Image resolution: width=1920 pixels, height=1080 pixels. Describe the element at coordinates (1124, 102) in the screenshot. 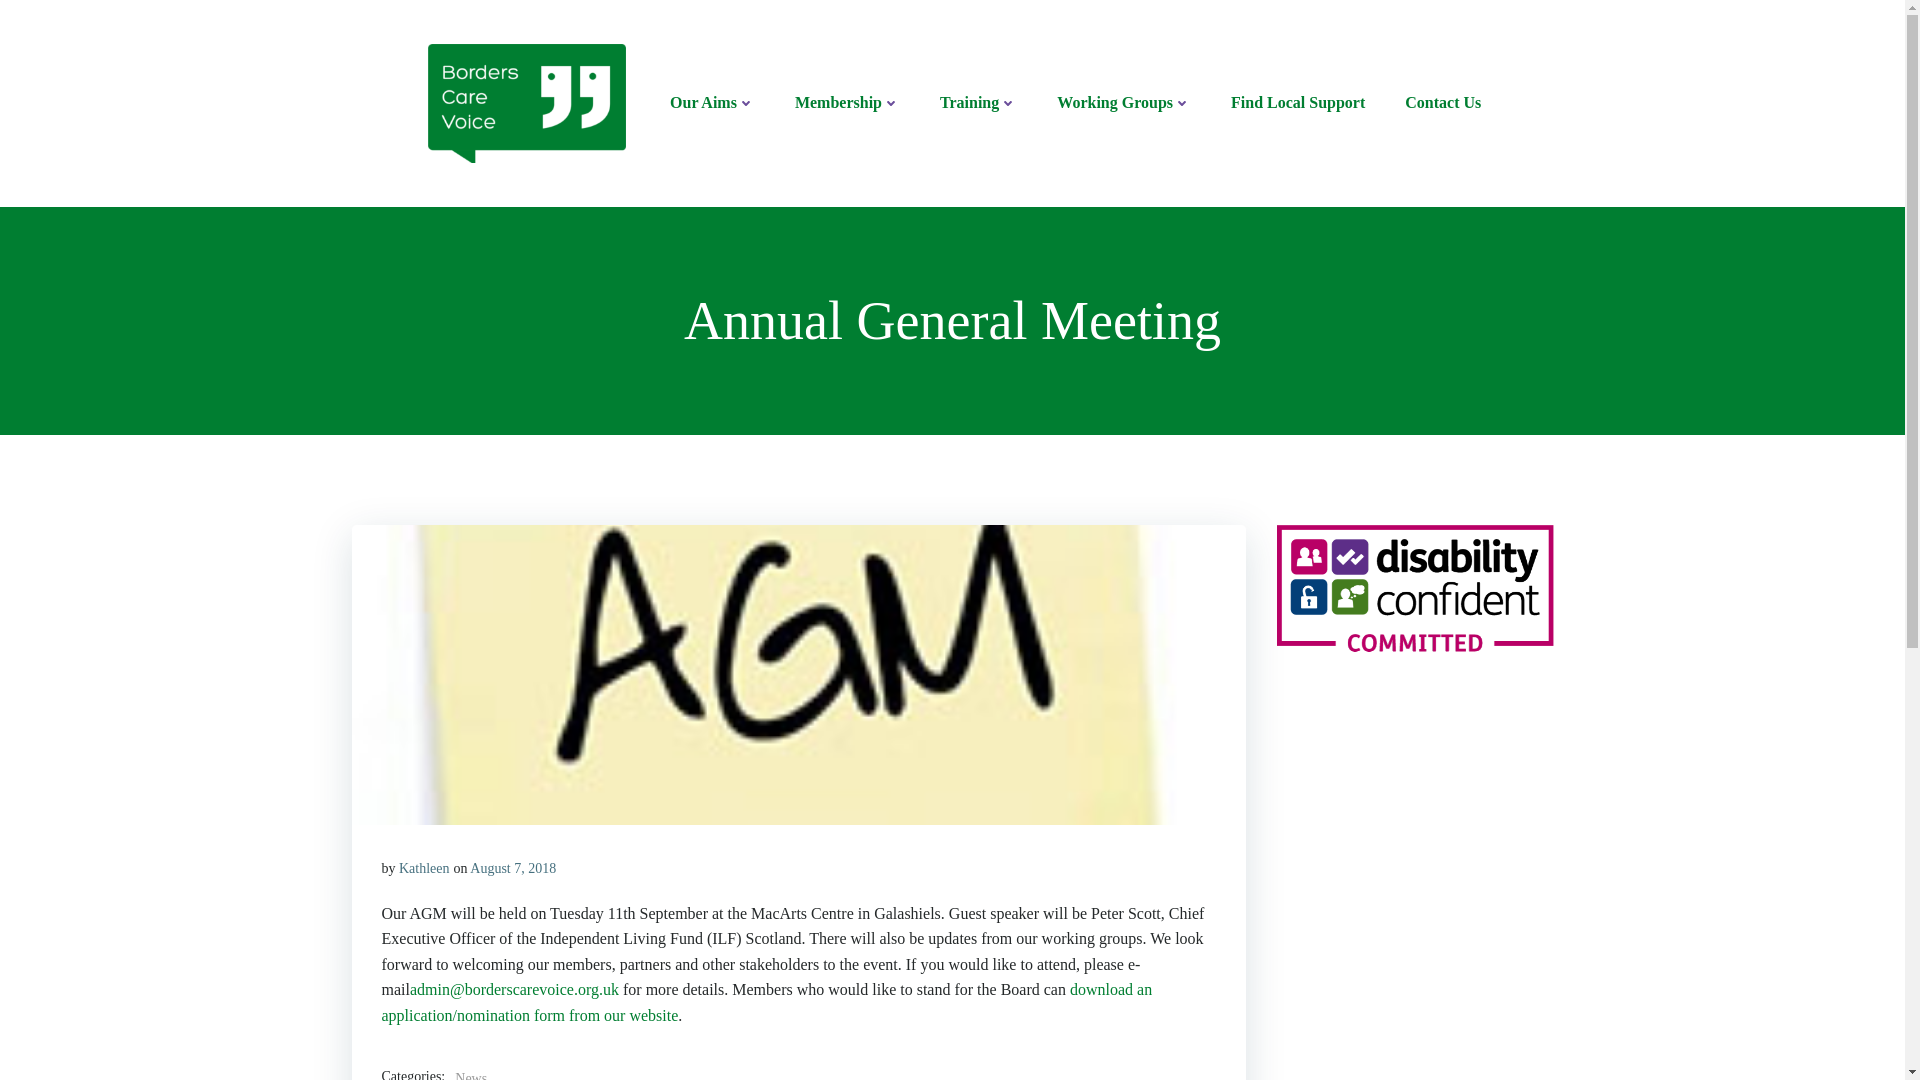

I see `Working Groups` at that location.